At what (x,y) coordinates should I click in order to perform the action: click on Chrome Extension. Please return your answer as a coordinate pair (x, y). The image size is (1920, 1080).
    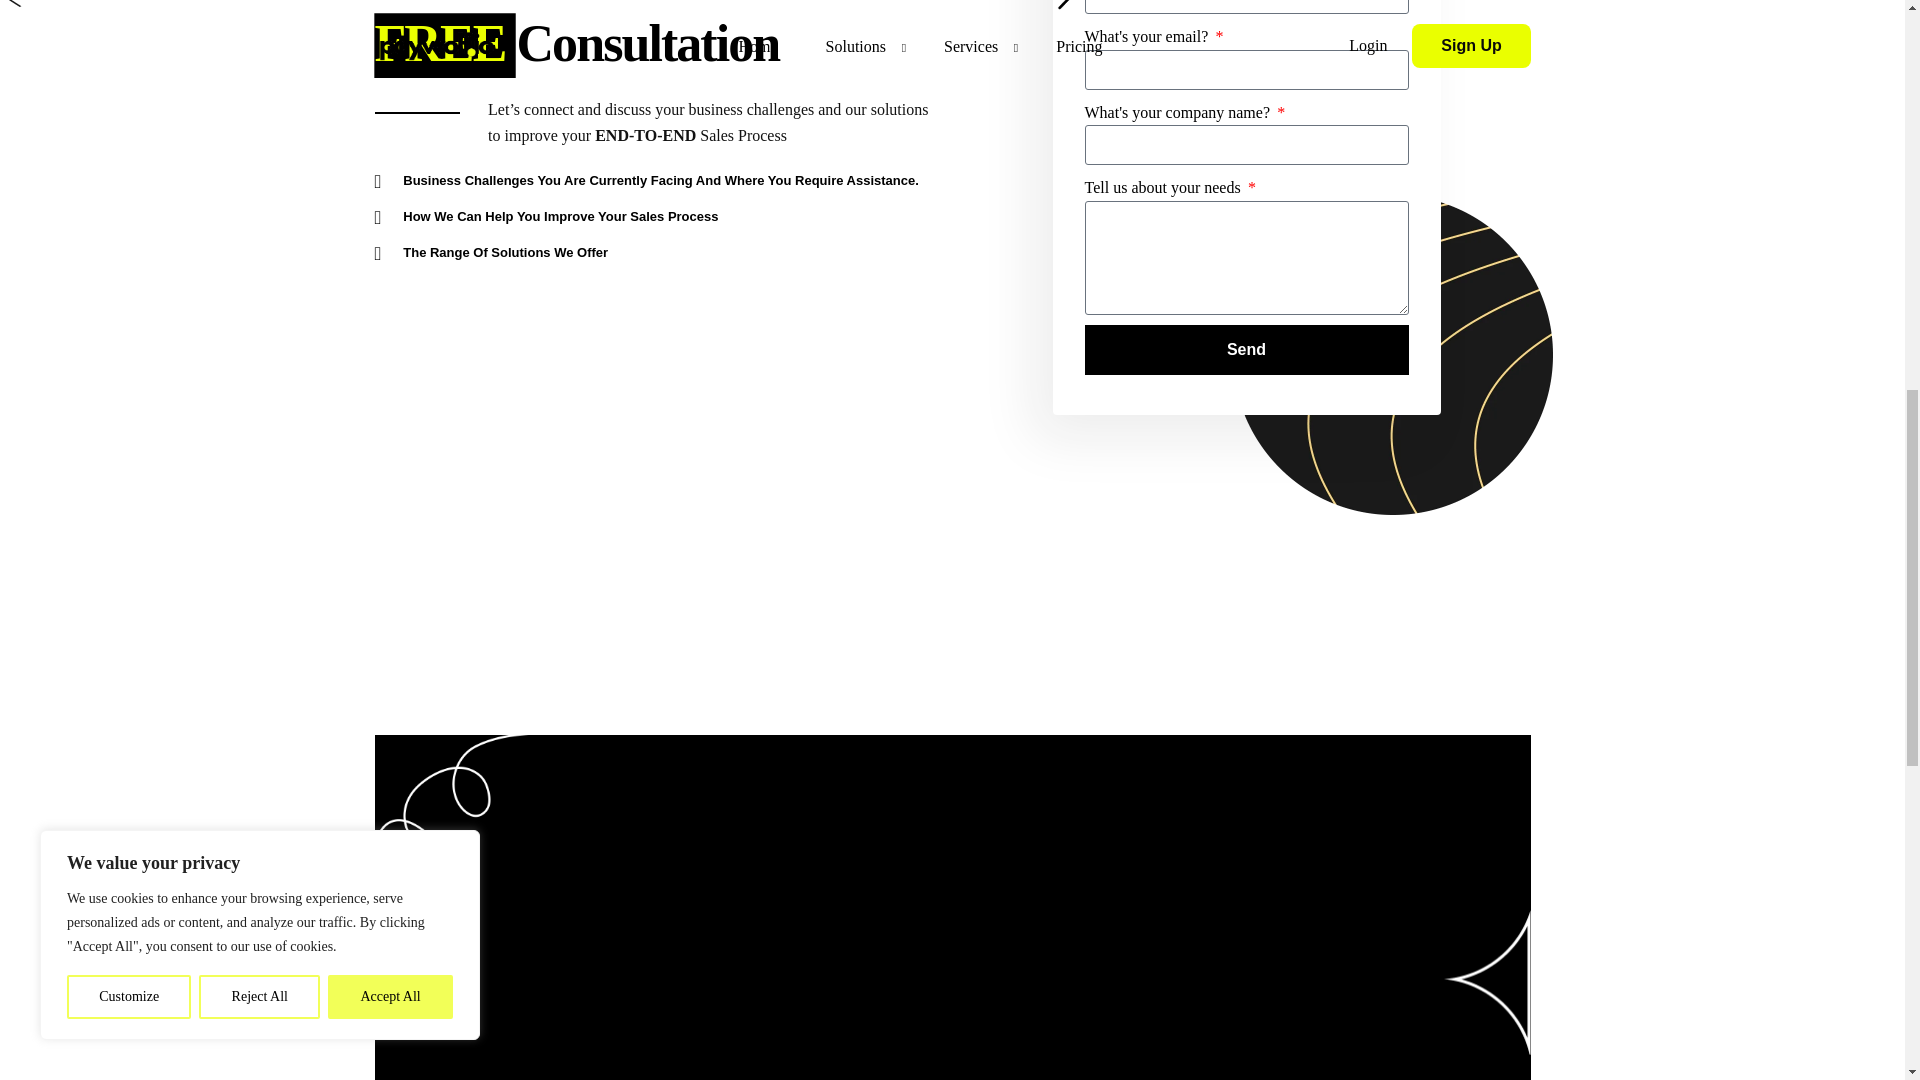
    Looking at the image, I should click on (1022, 862).